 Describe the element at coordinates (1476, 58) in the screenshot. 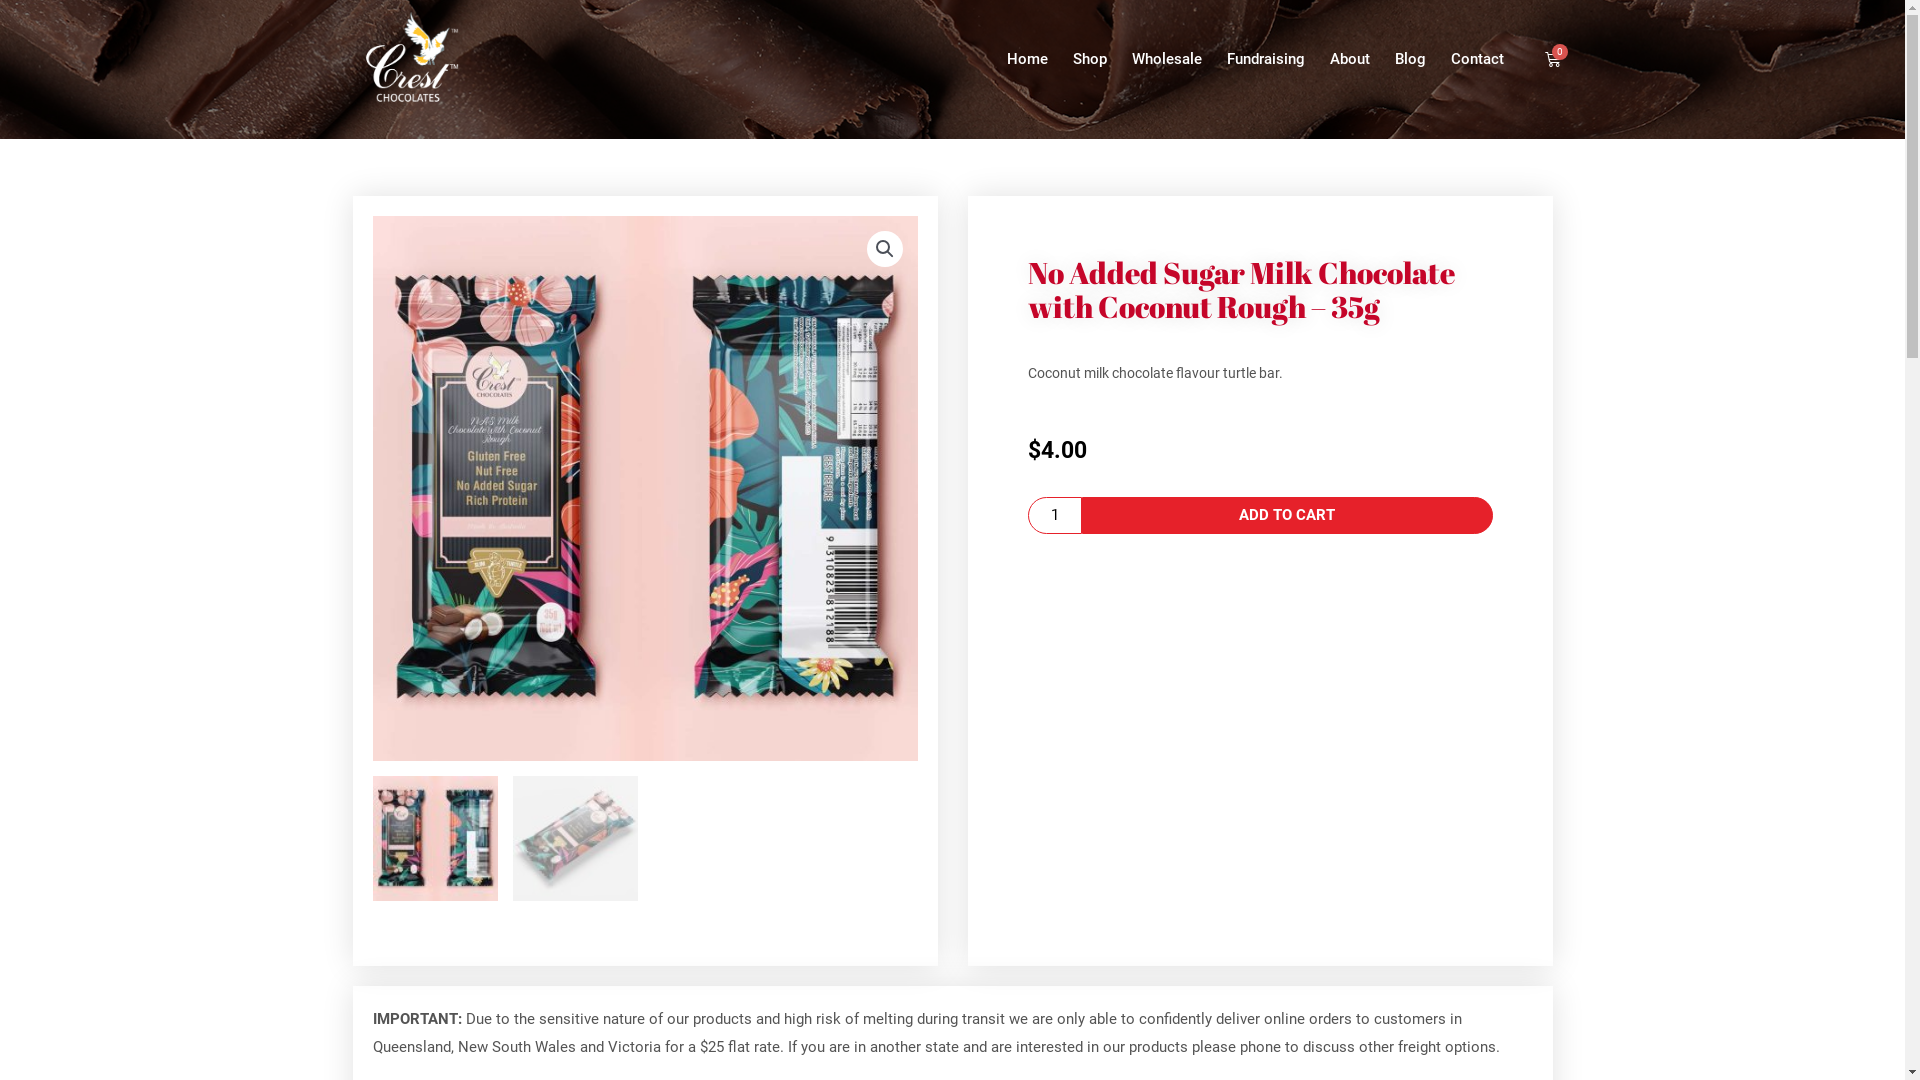

I see `Contact` at that location.